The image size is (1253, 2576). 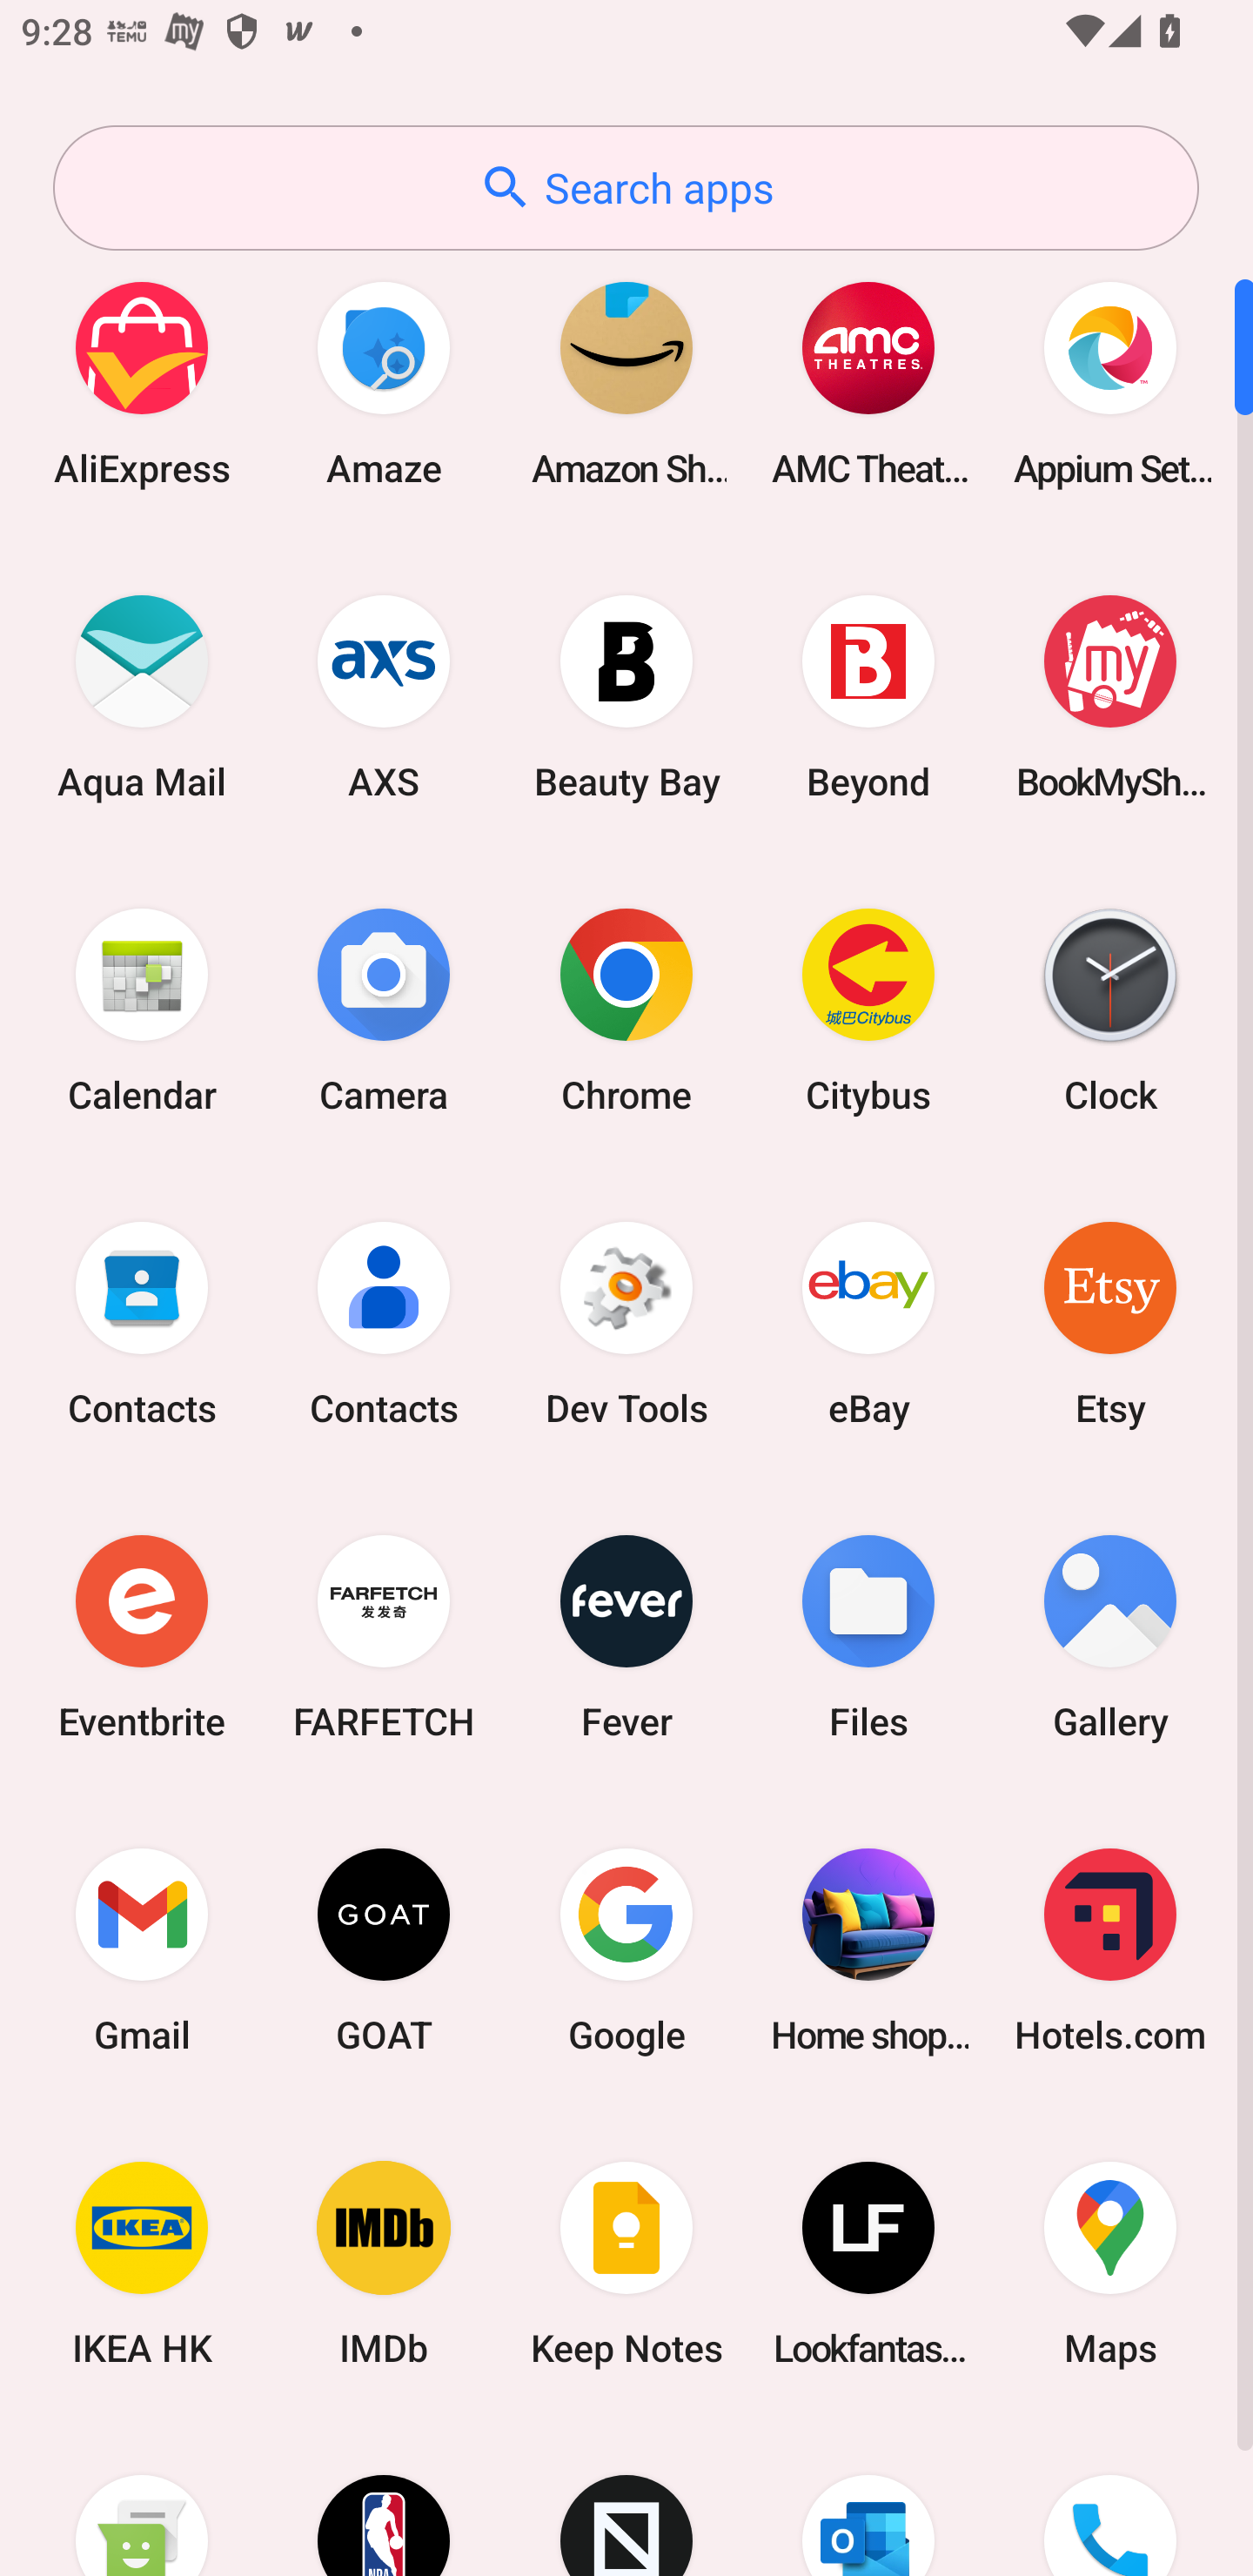 What do you see at coordinates (1110, 383) in the screenshot?
I see `Appium Settings` at bounding box center [1110, 383].